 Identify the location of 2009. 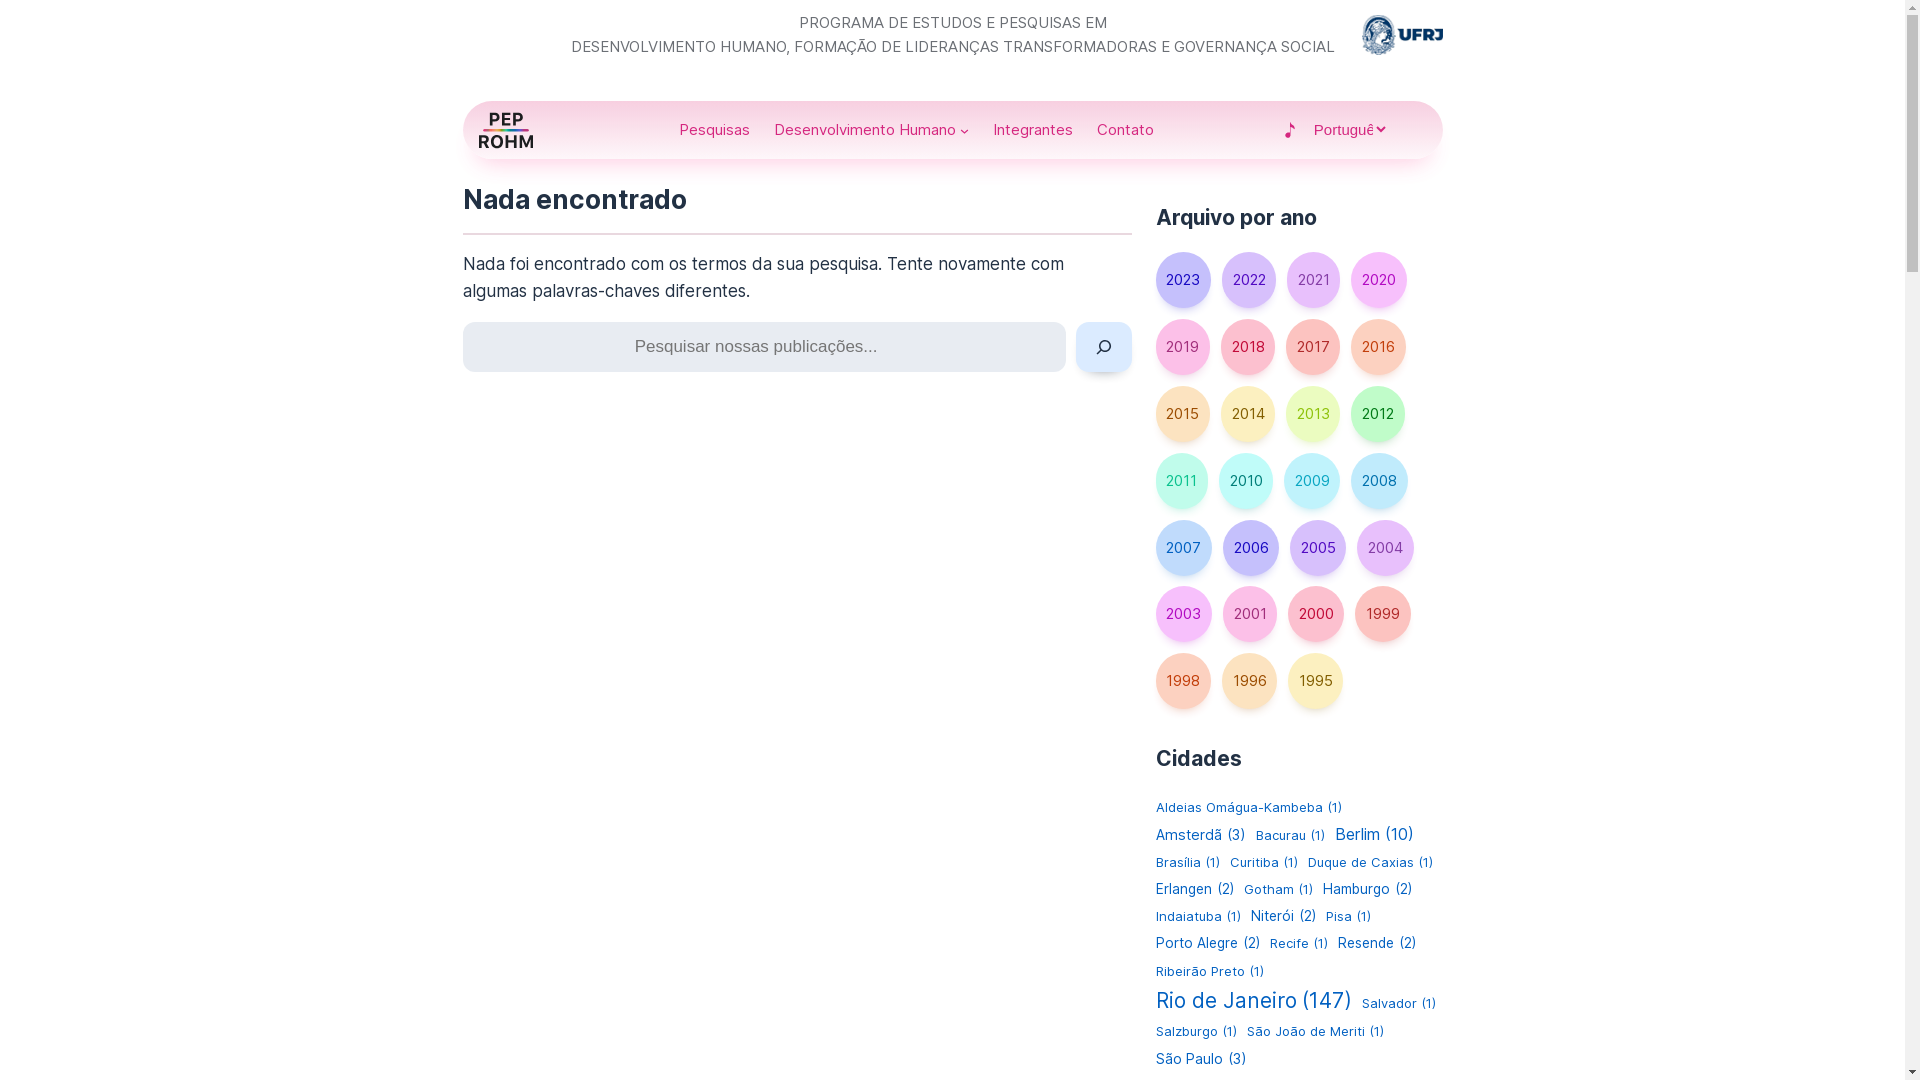
(1312, 480).